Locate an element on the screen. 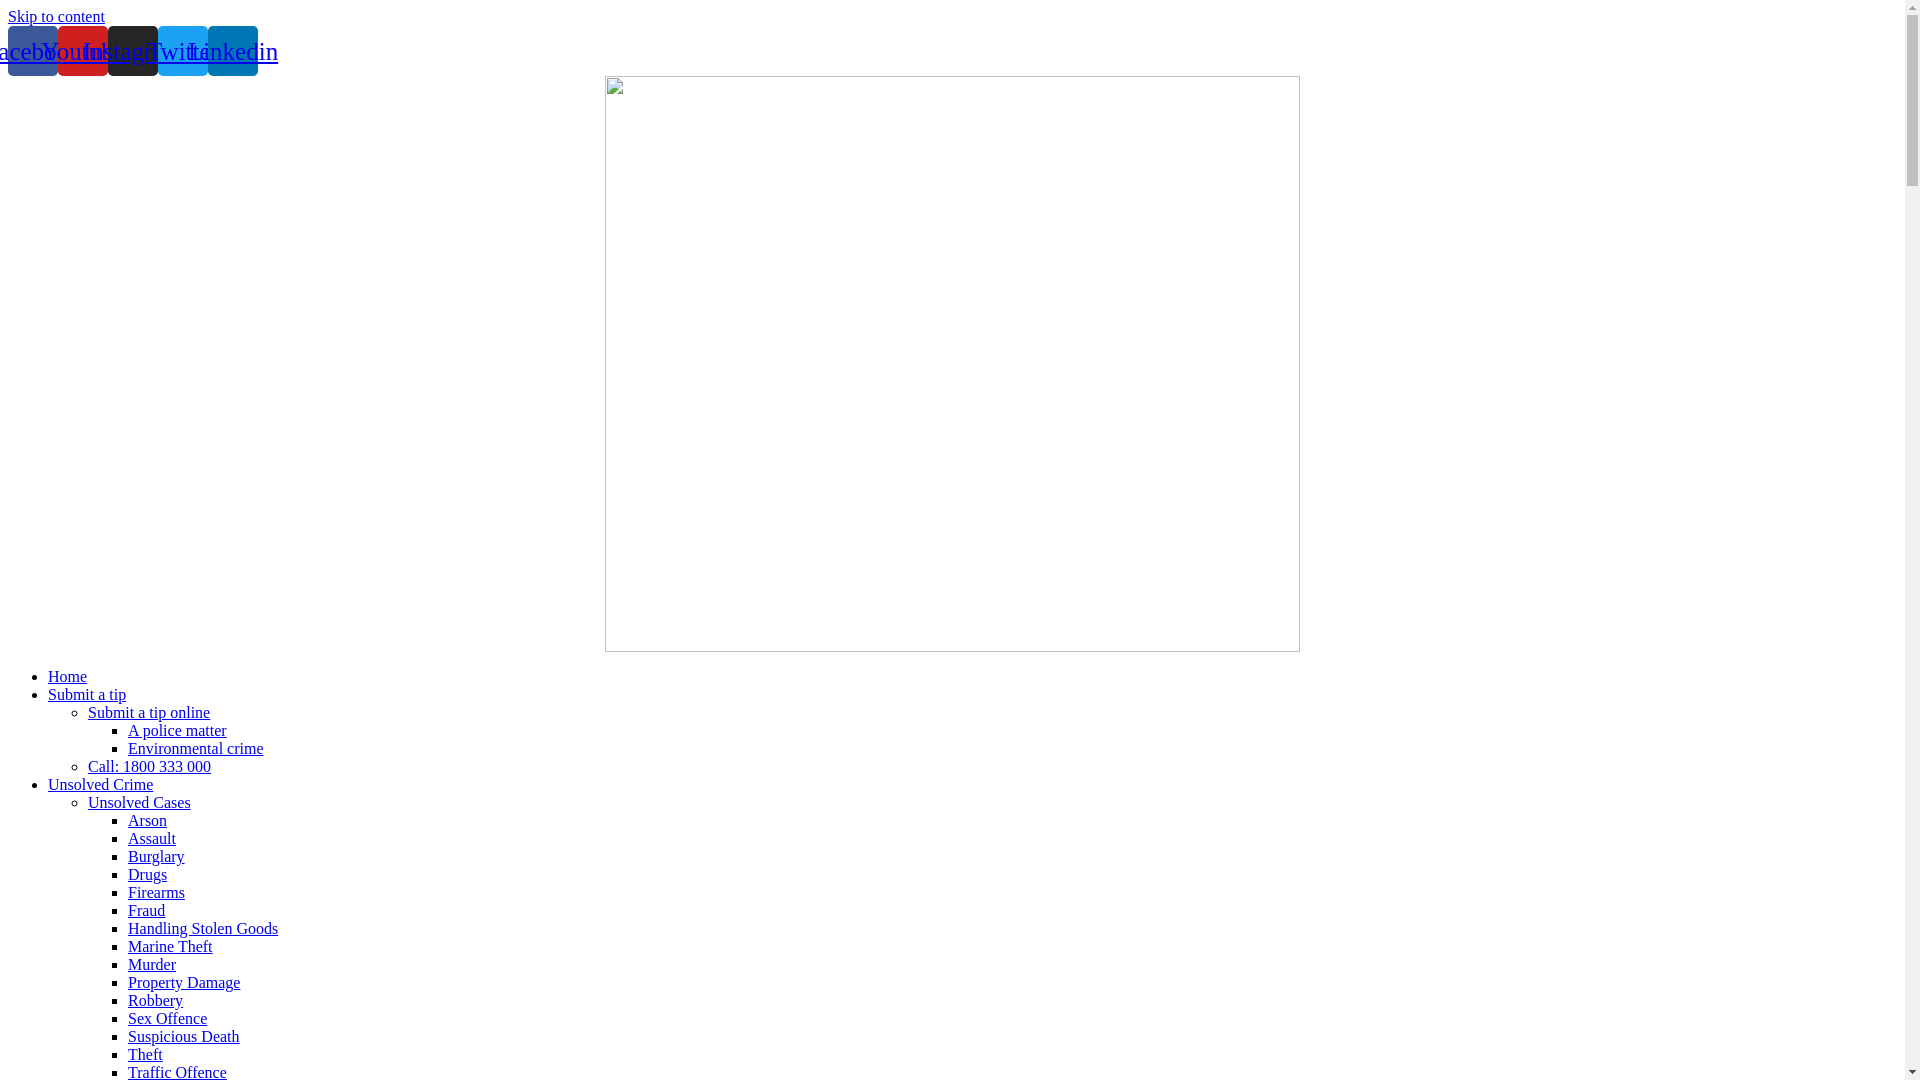  Assault is located at coordinates (152, 838).